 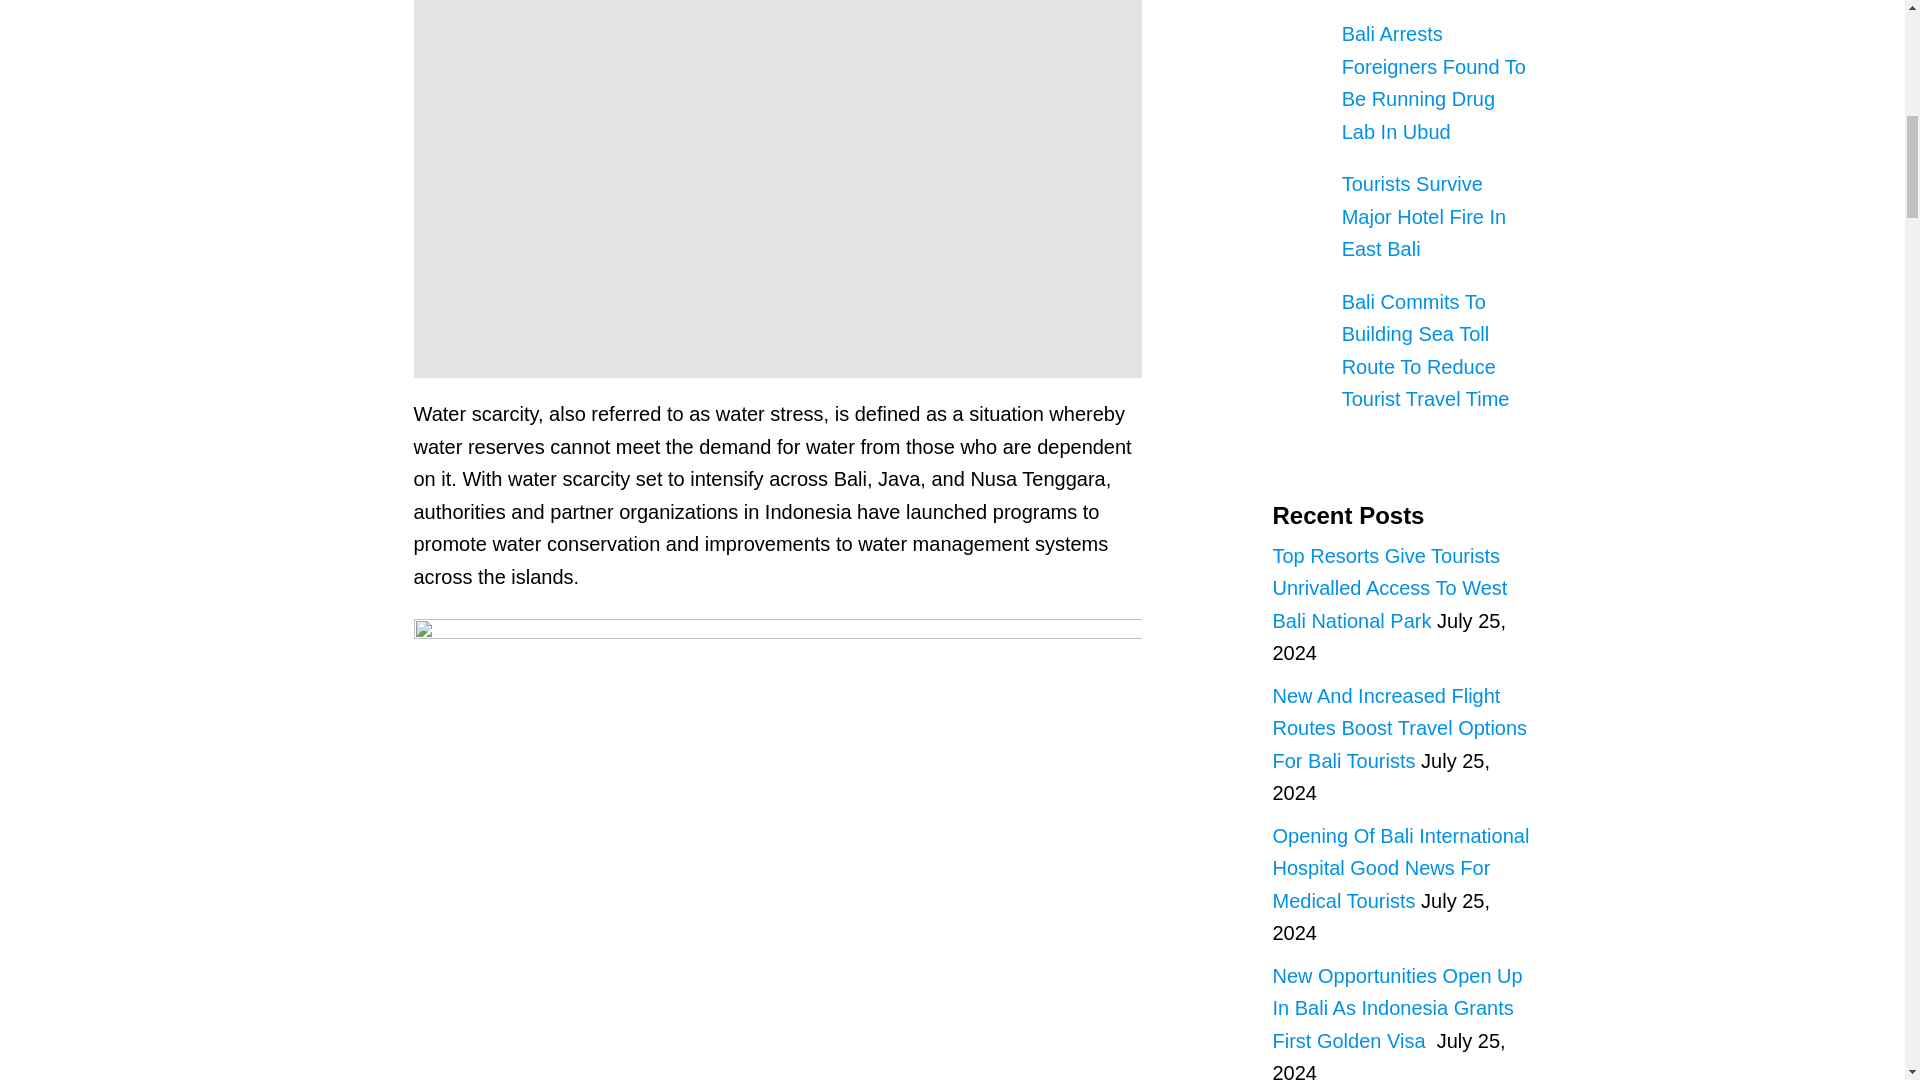 I want to click on Bali Arrests Foreigners Found To Be Running Drug Lab In Ubud, so click(x=1434, y=82).